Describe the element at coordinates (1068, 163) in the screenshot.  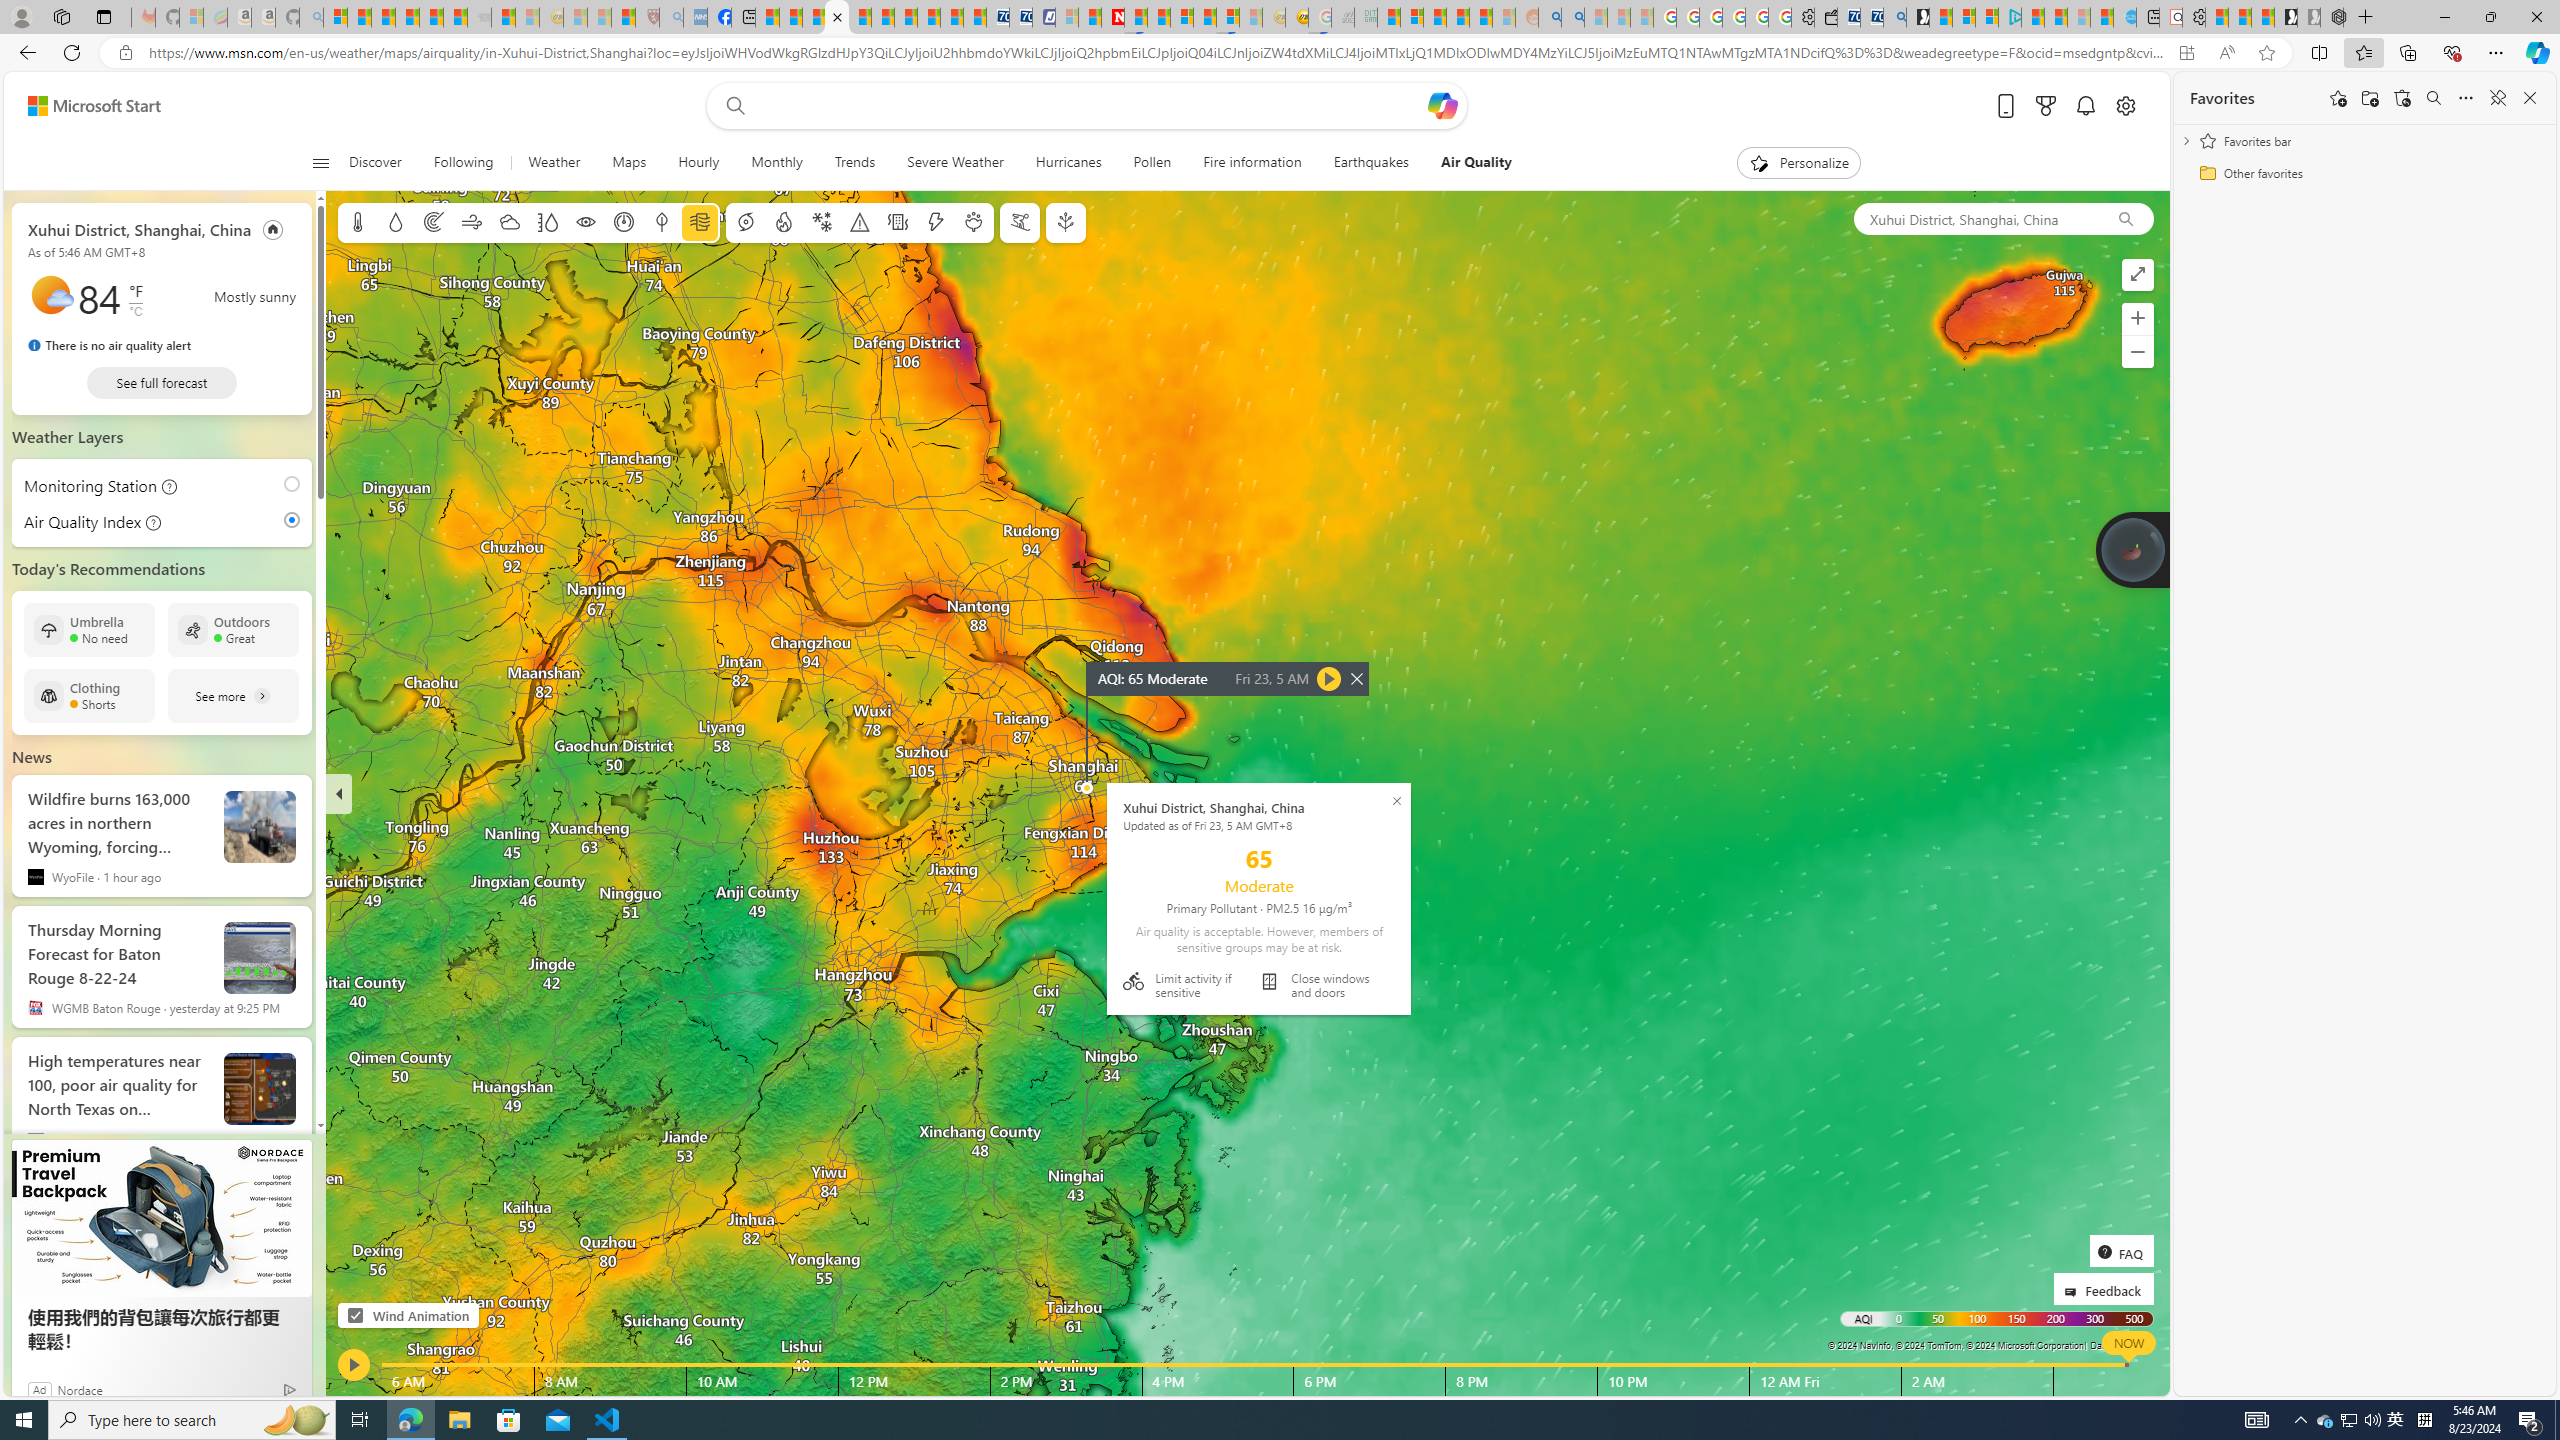
I see `Hurricanes` at that location.